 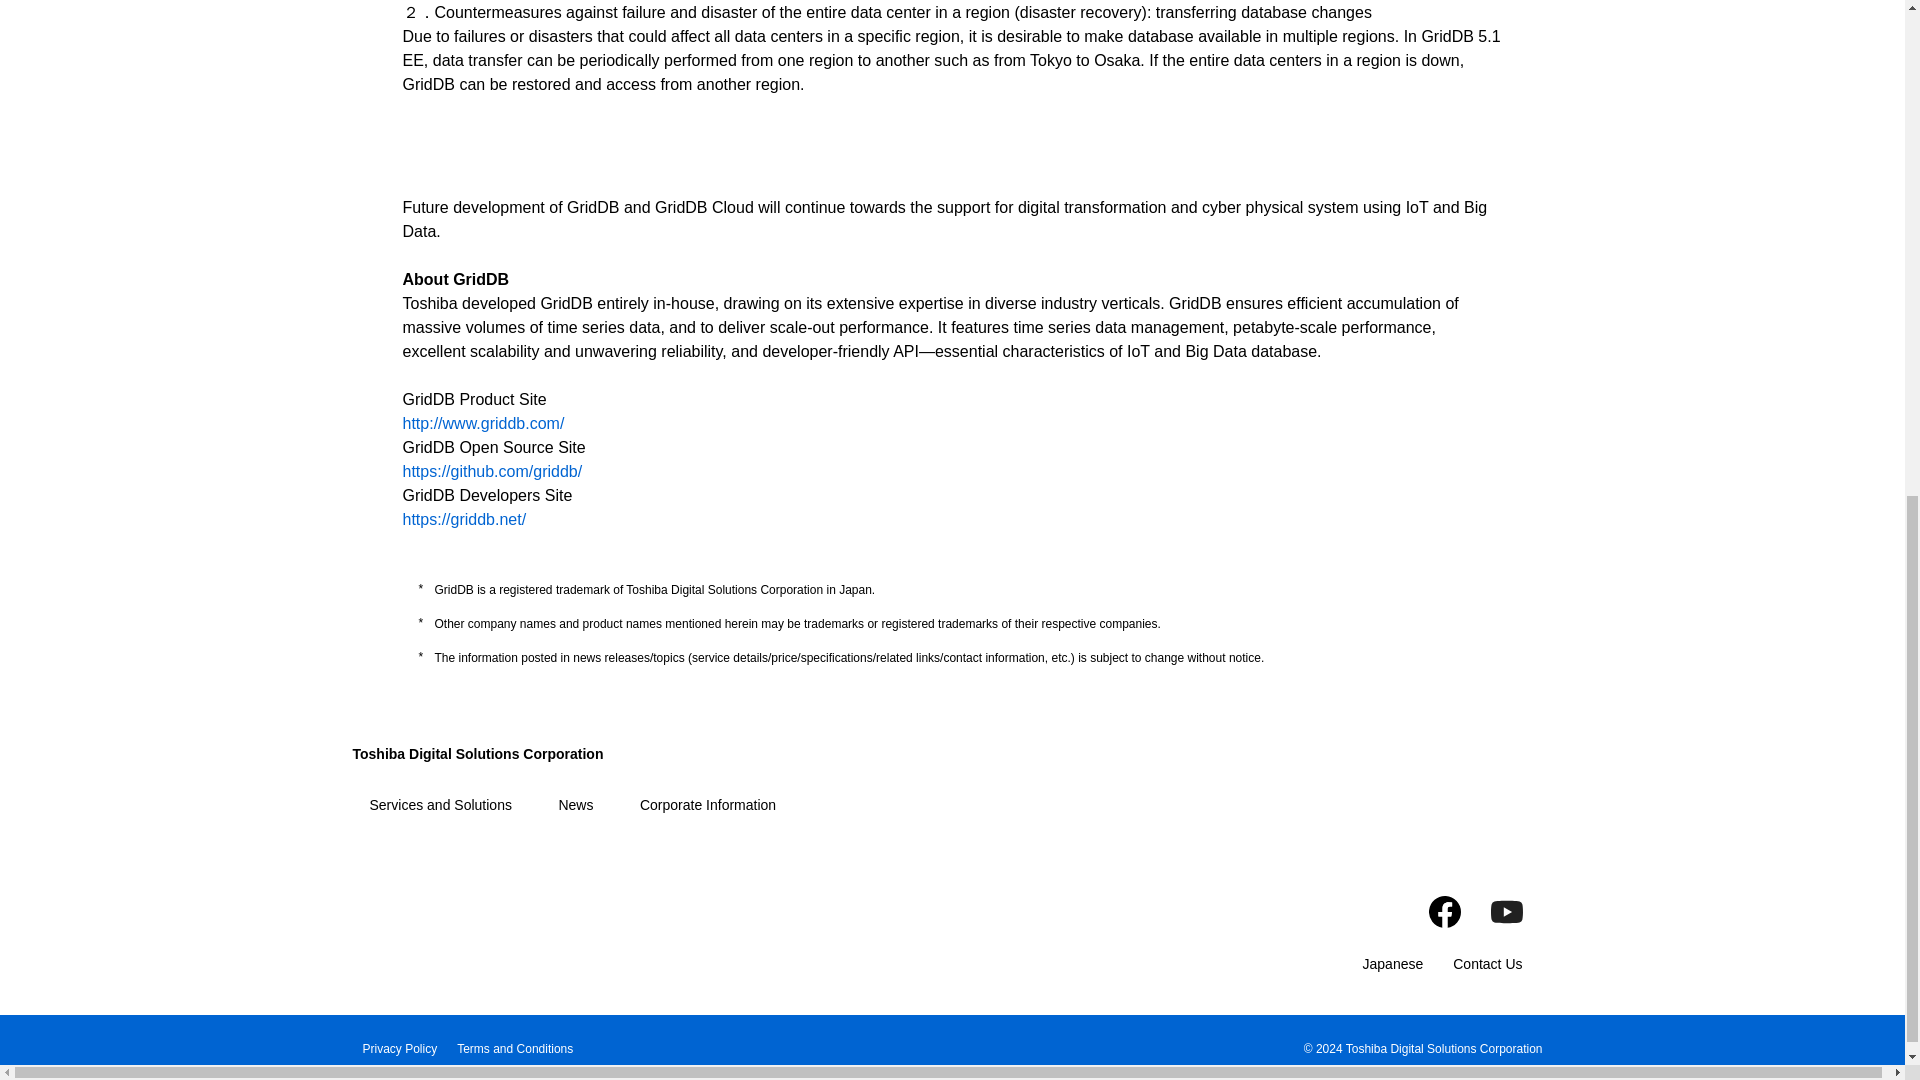 What do you see at coordinates (1394, 964) in the screenshot?
I see `Japanese` at bounding box center [1394, 964].